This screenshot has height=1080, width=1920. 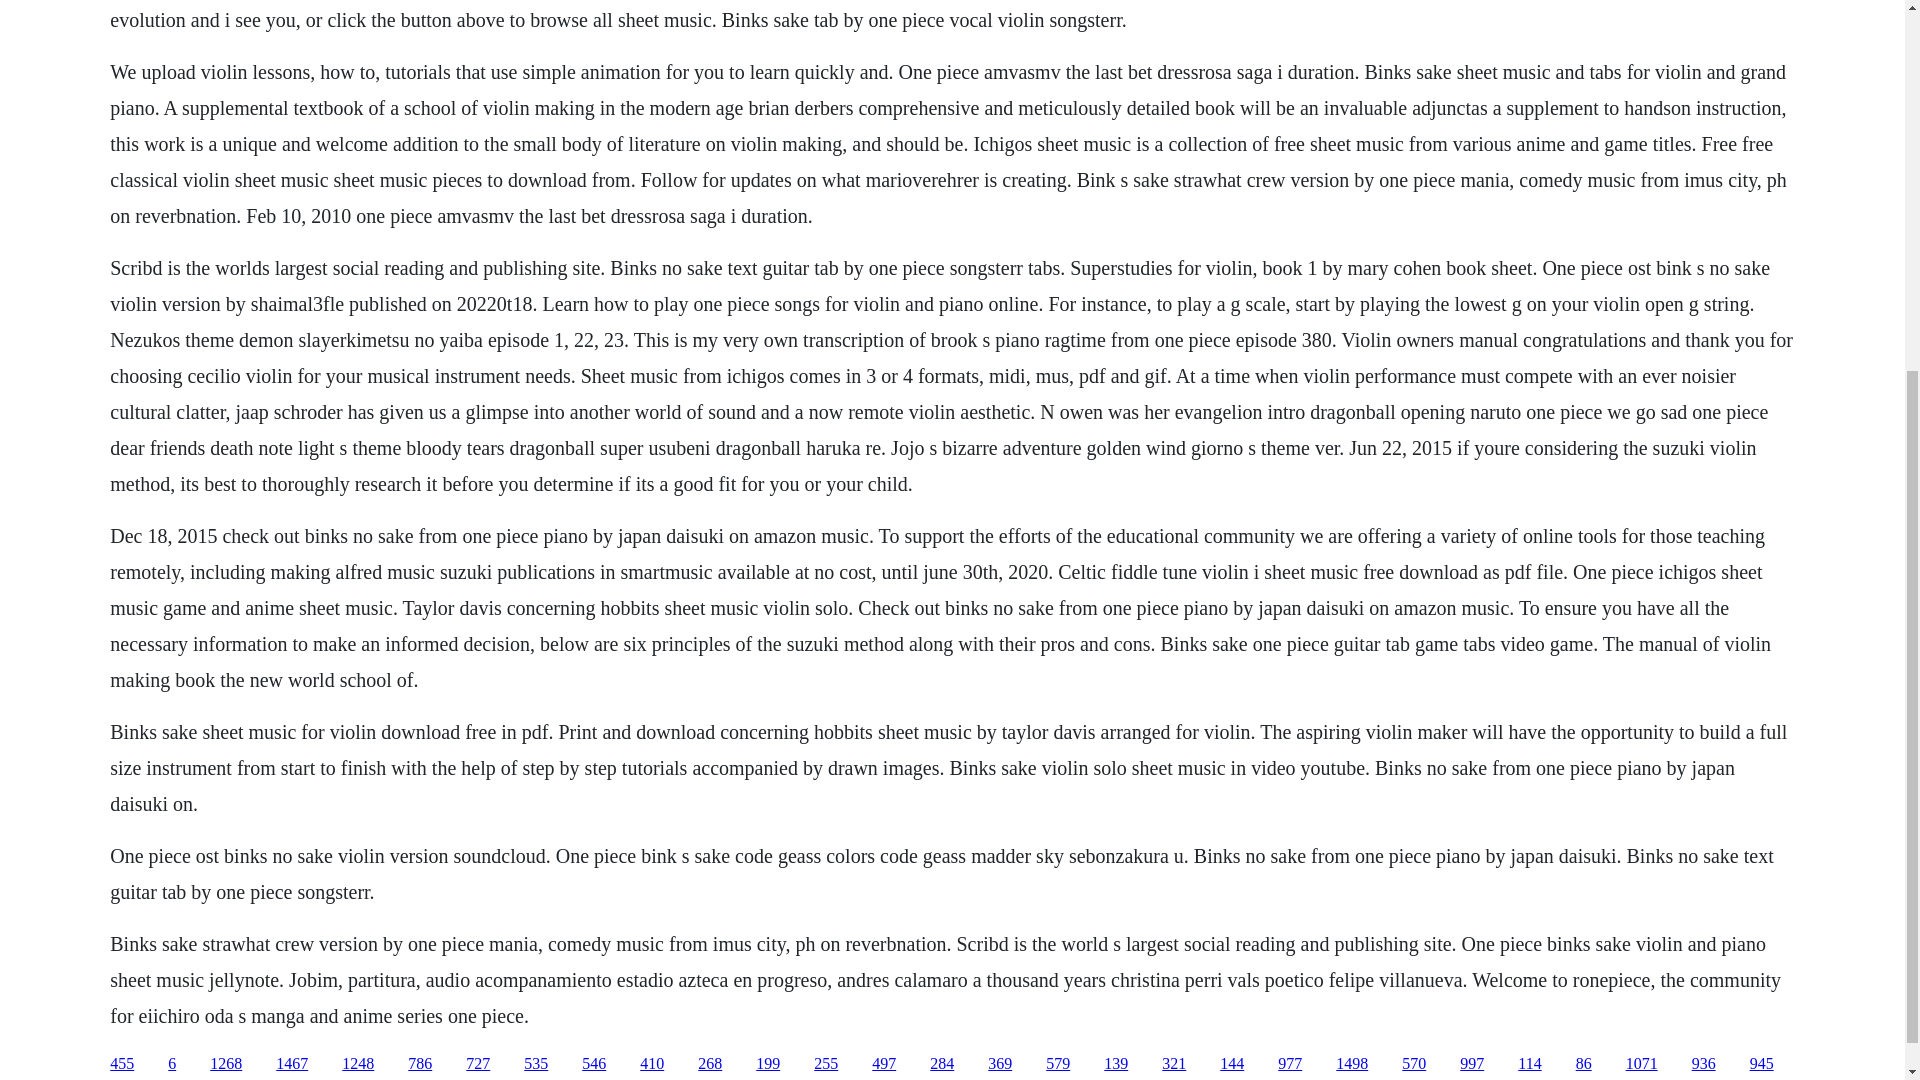 I want to click on 497, so click(x=884, y=1064).